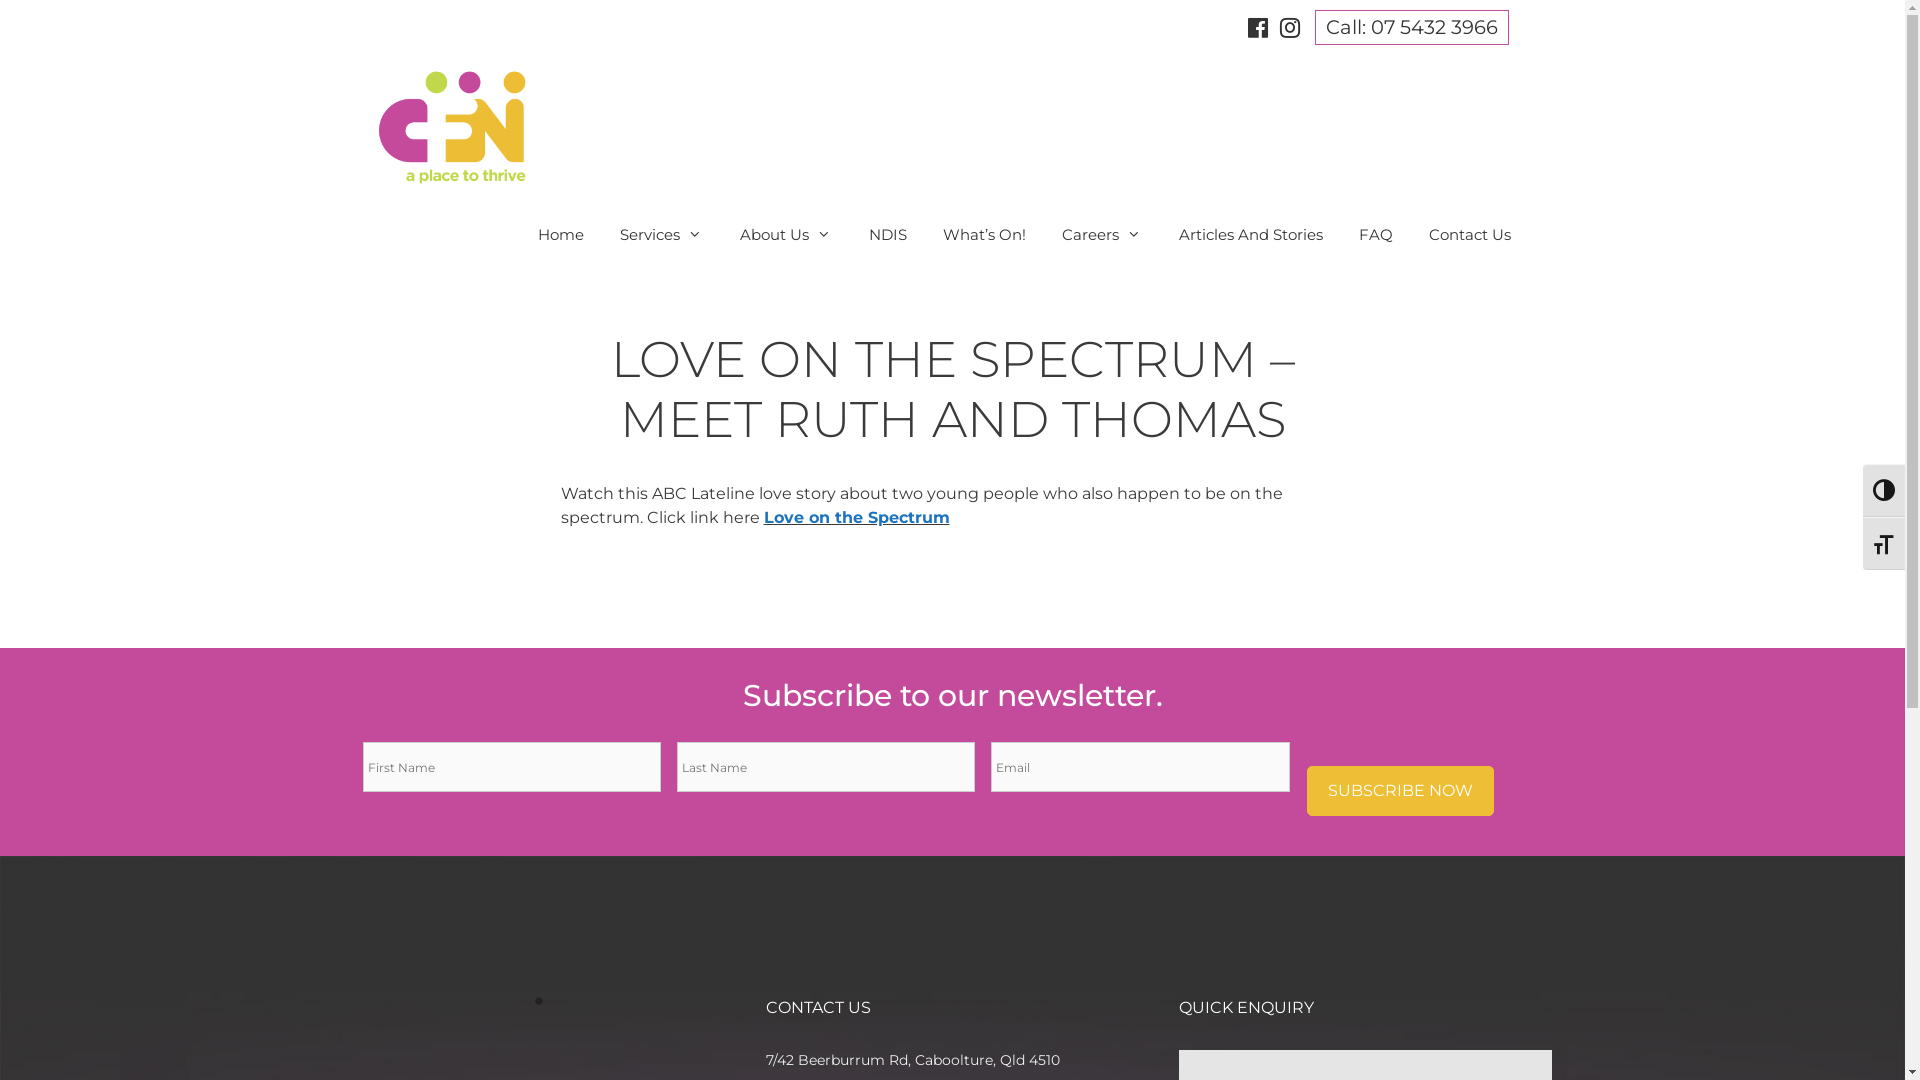  Describe the element at coordinates (1884, 490) in the screenshot. I see `Toggle High Contrast` at that location.